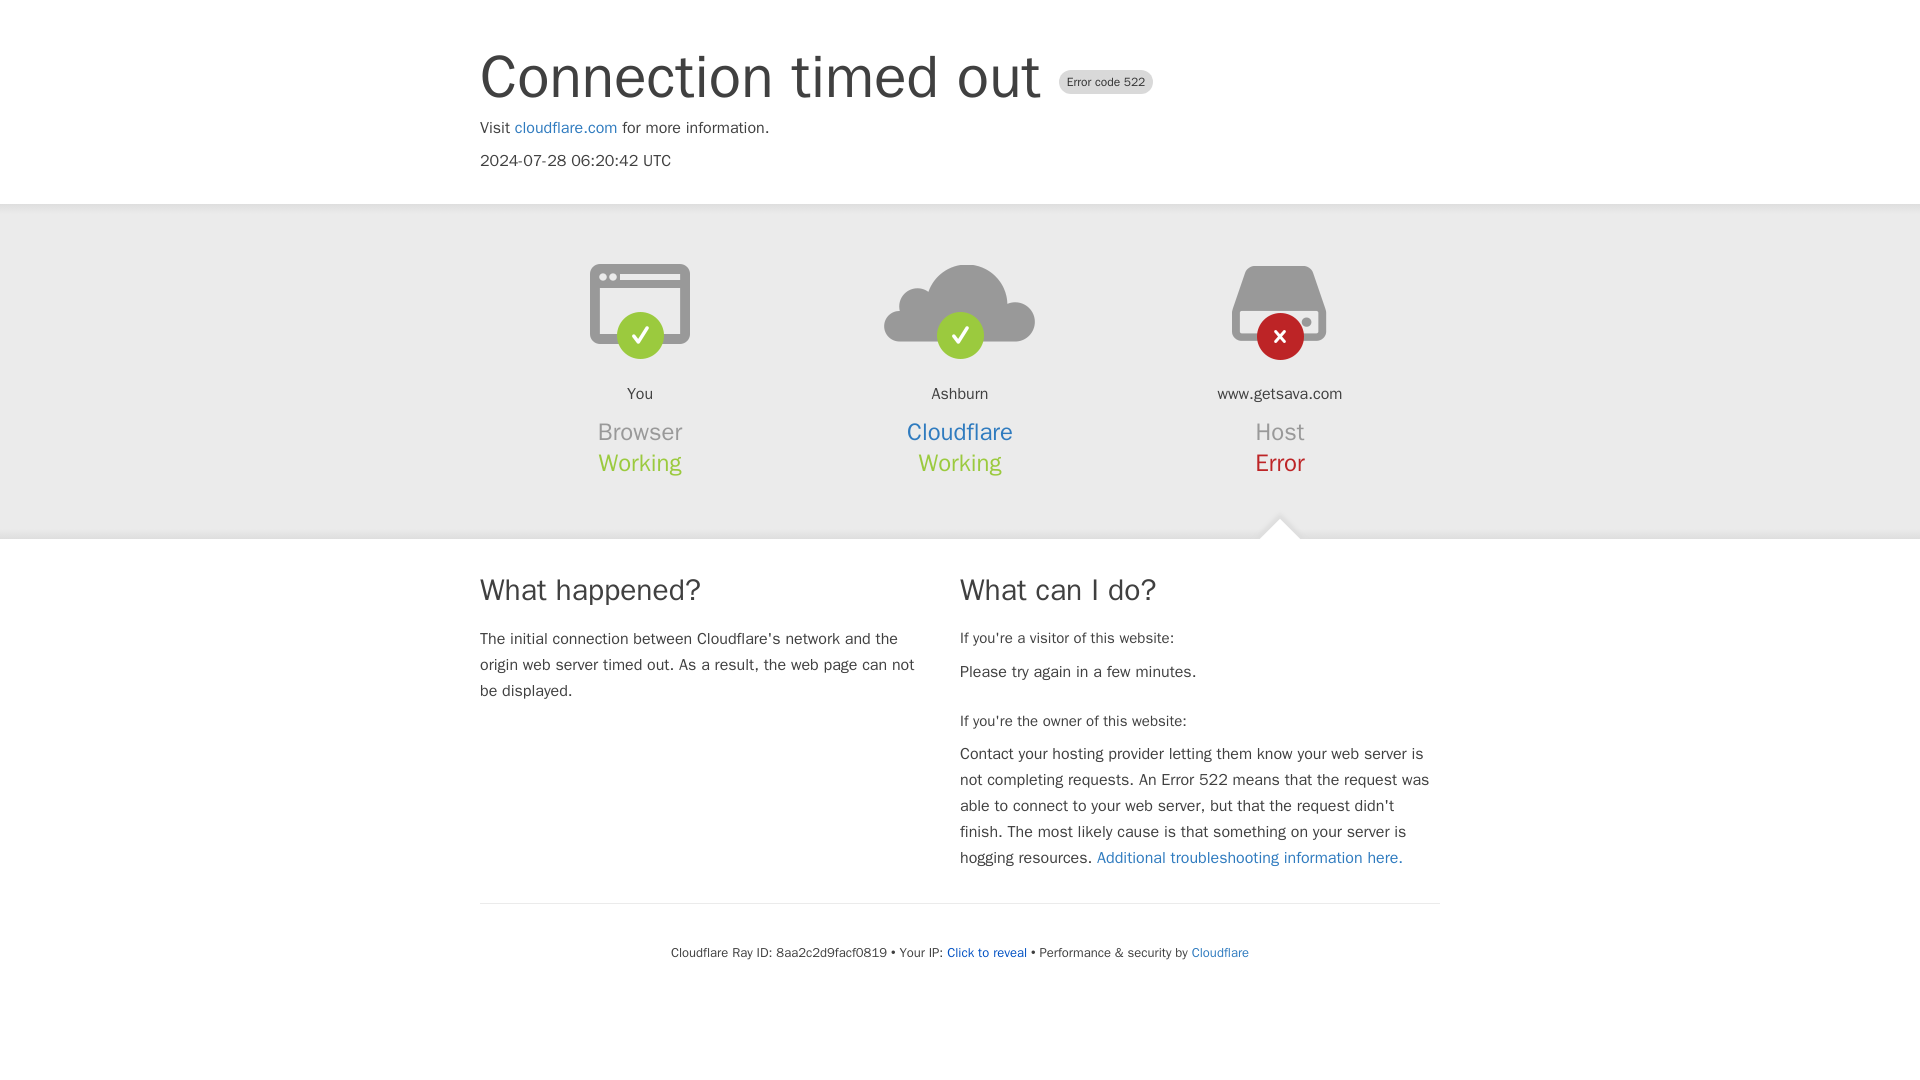  What do you see at coordinates (1250, 858) in the screenshot?
I see `Additional troubleshooting information here.` at bounding box center [1250, 858].